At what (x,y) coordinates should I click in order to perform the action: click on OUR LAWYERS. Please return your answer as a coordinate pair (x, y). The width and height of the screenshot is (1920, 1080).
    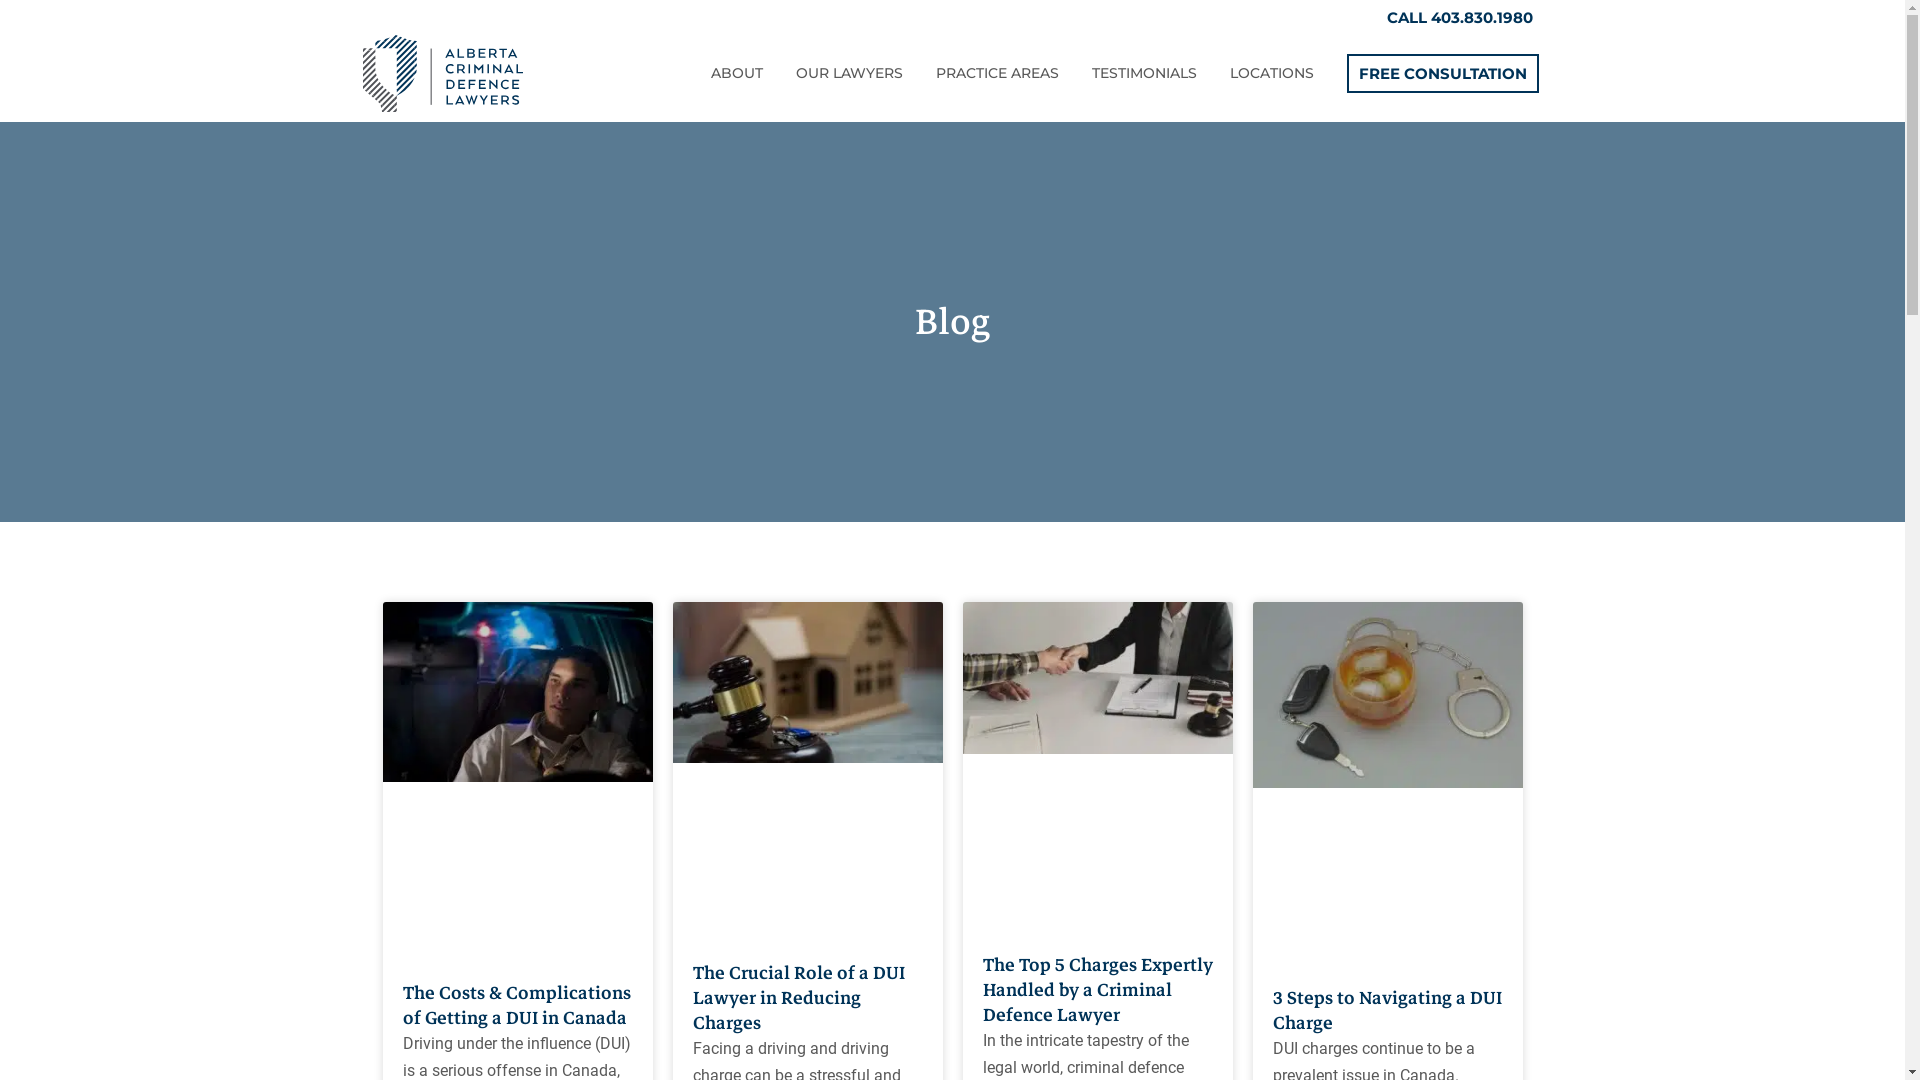
    Looking at the image, I should click on (850, 73).